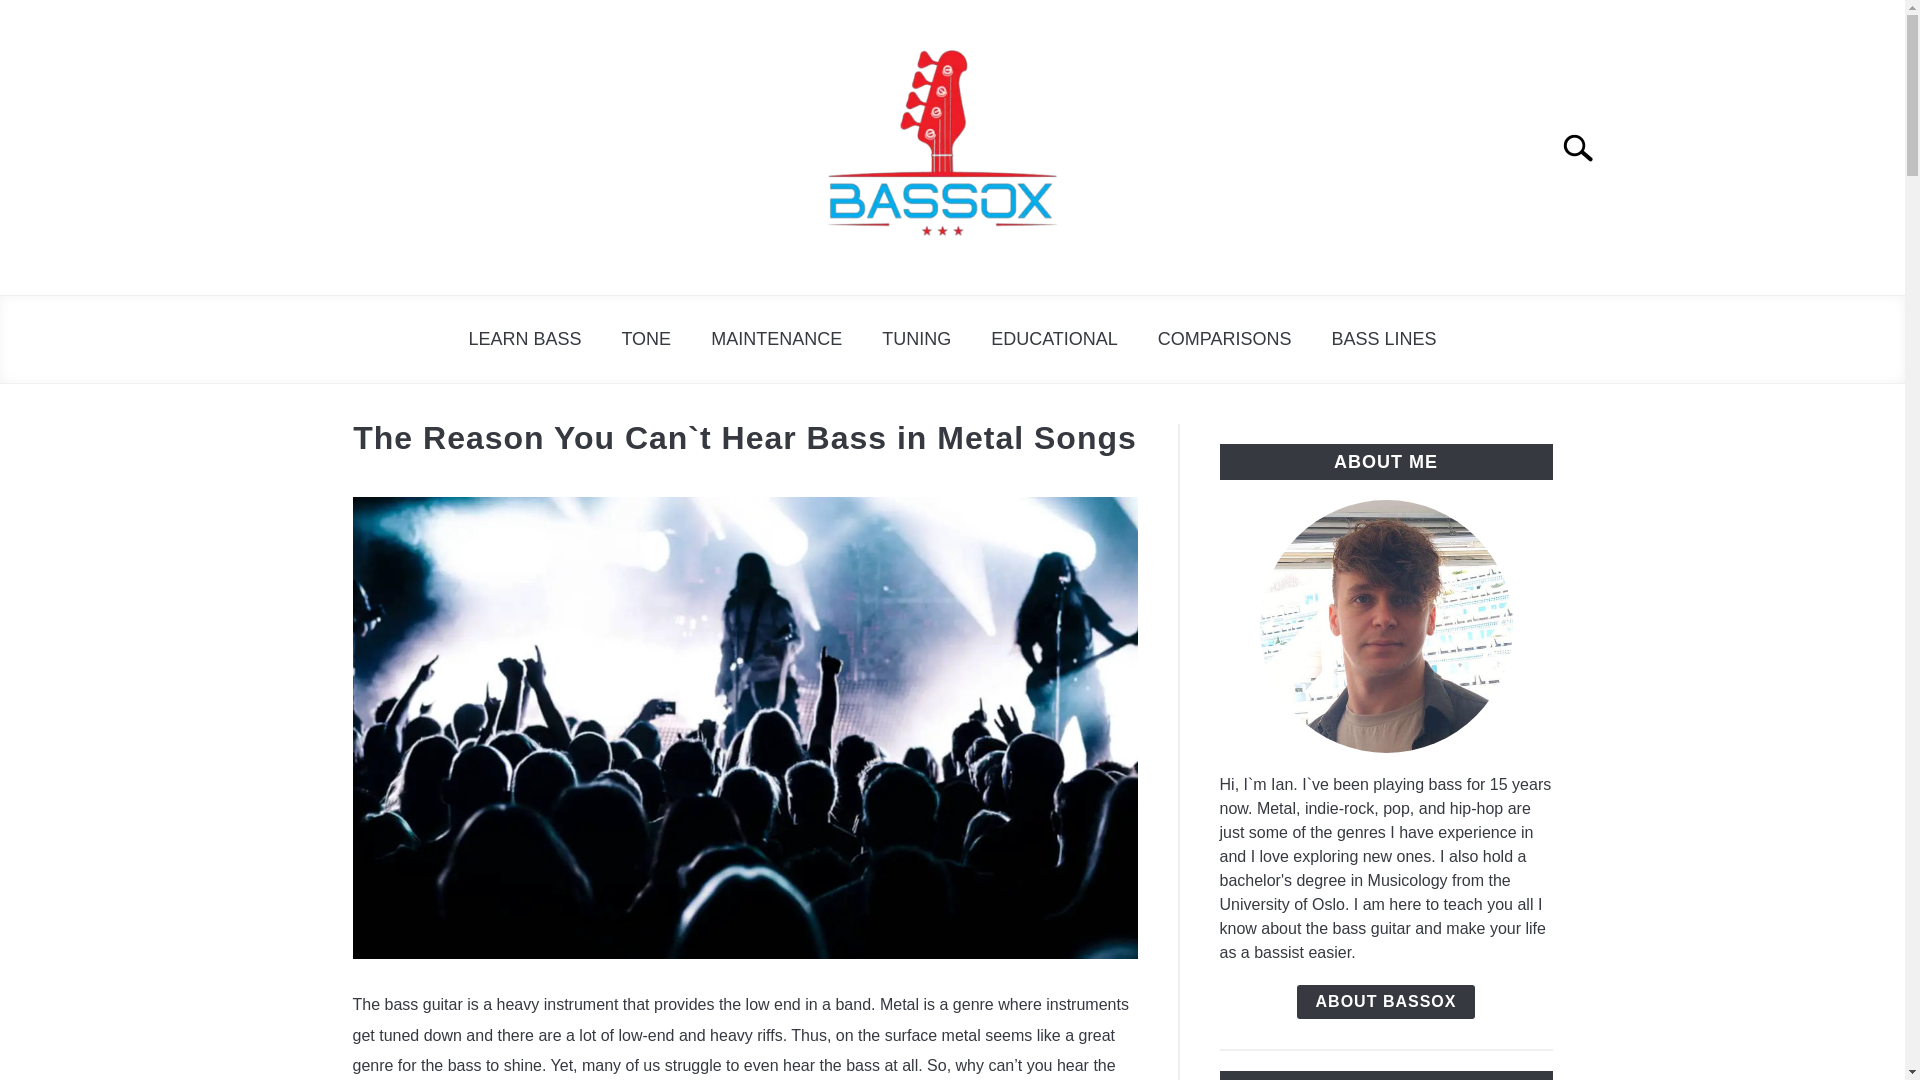 The height and width of the screenshot is (1080, 1920). What do you see at coordinates (1384, 339) in the screenshot?
I see `BASS LINES` at bounding box center [1384, 339].